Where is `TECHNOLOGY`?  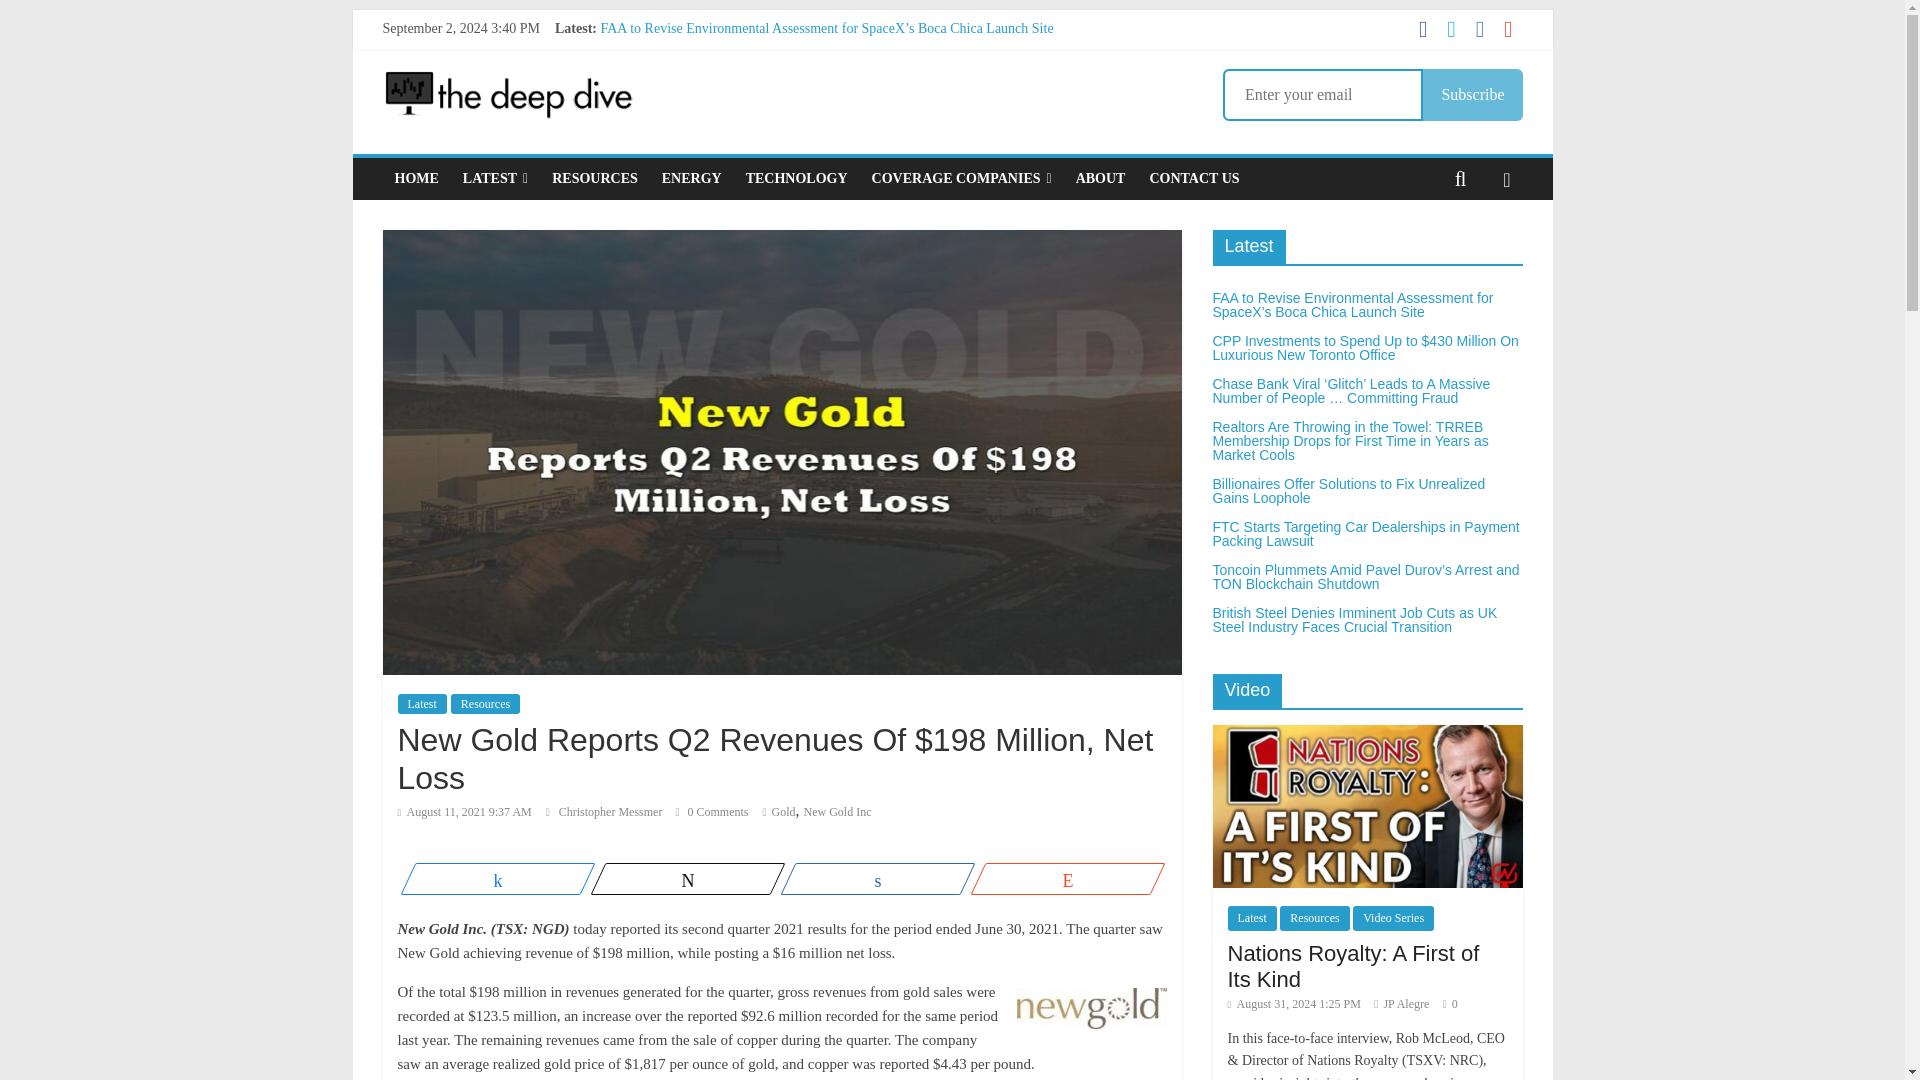
TECHNOLOGY is located at coordinates (796, 178).